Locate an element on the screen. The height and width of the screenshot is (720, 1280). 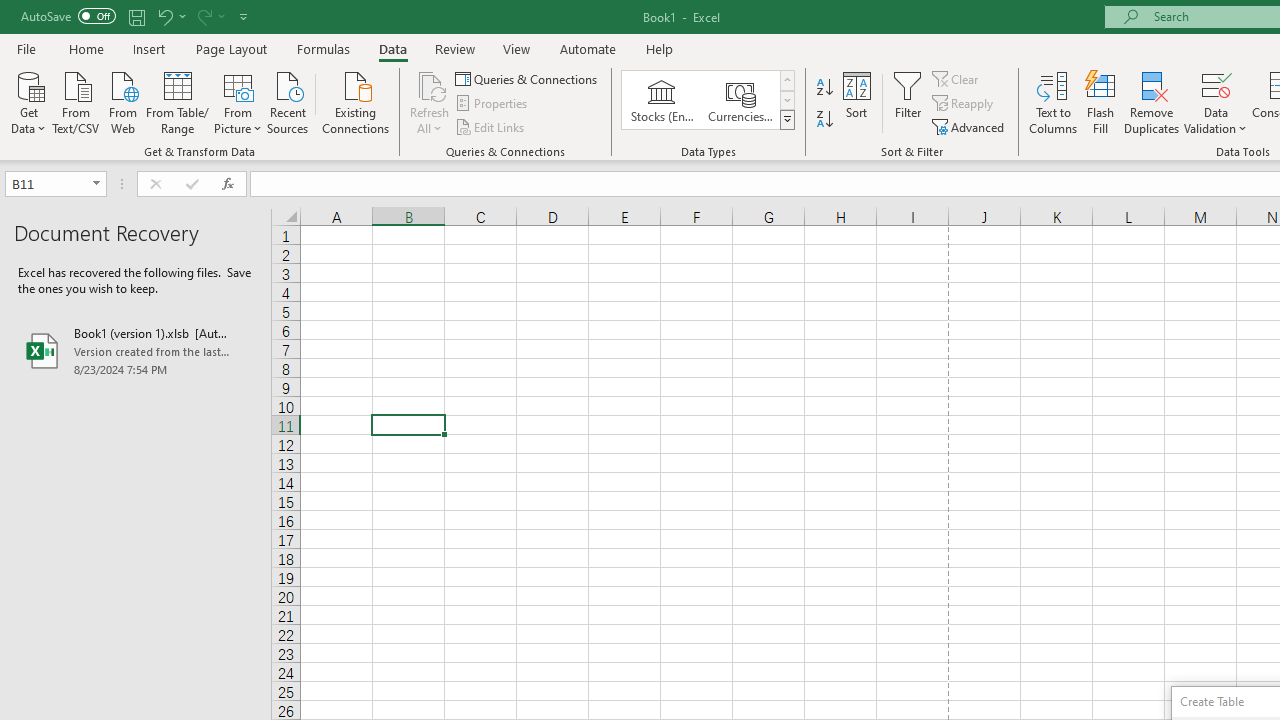
From Text/CSV is located at coordinates (76, 101).